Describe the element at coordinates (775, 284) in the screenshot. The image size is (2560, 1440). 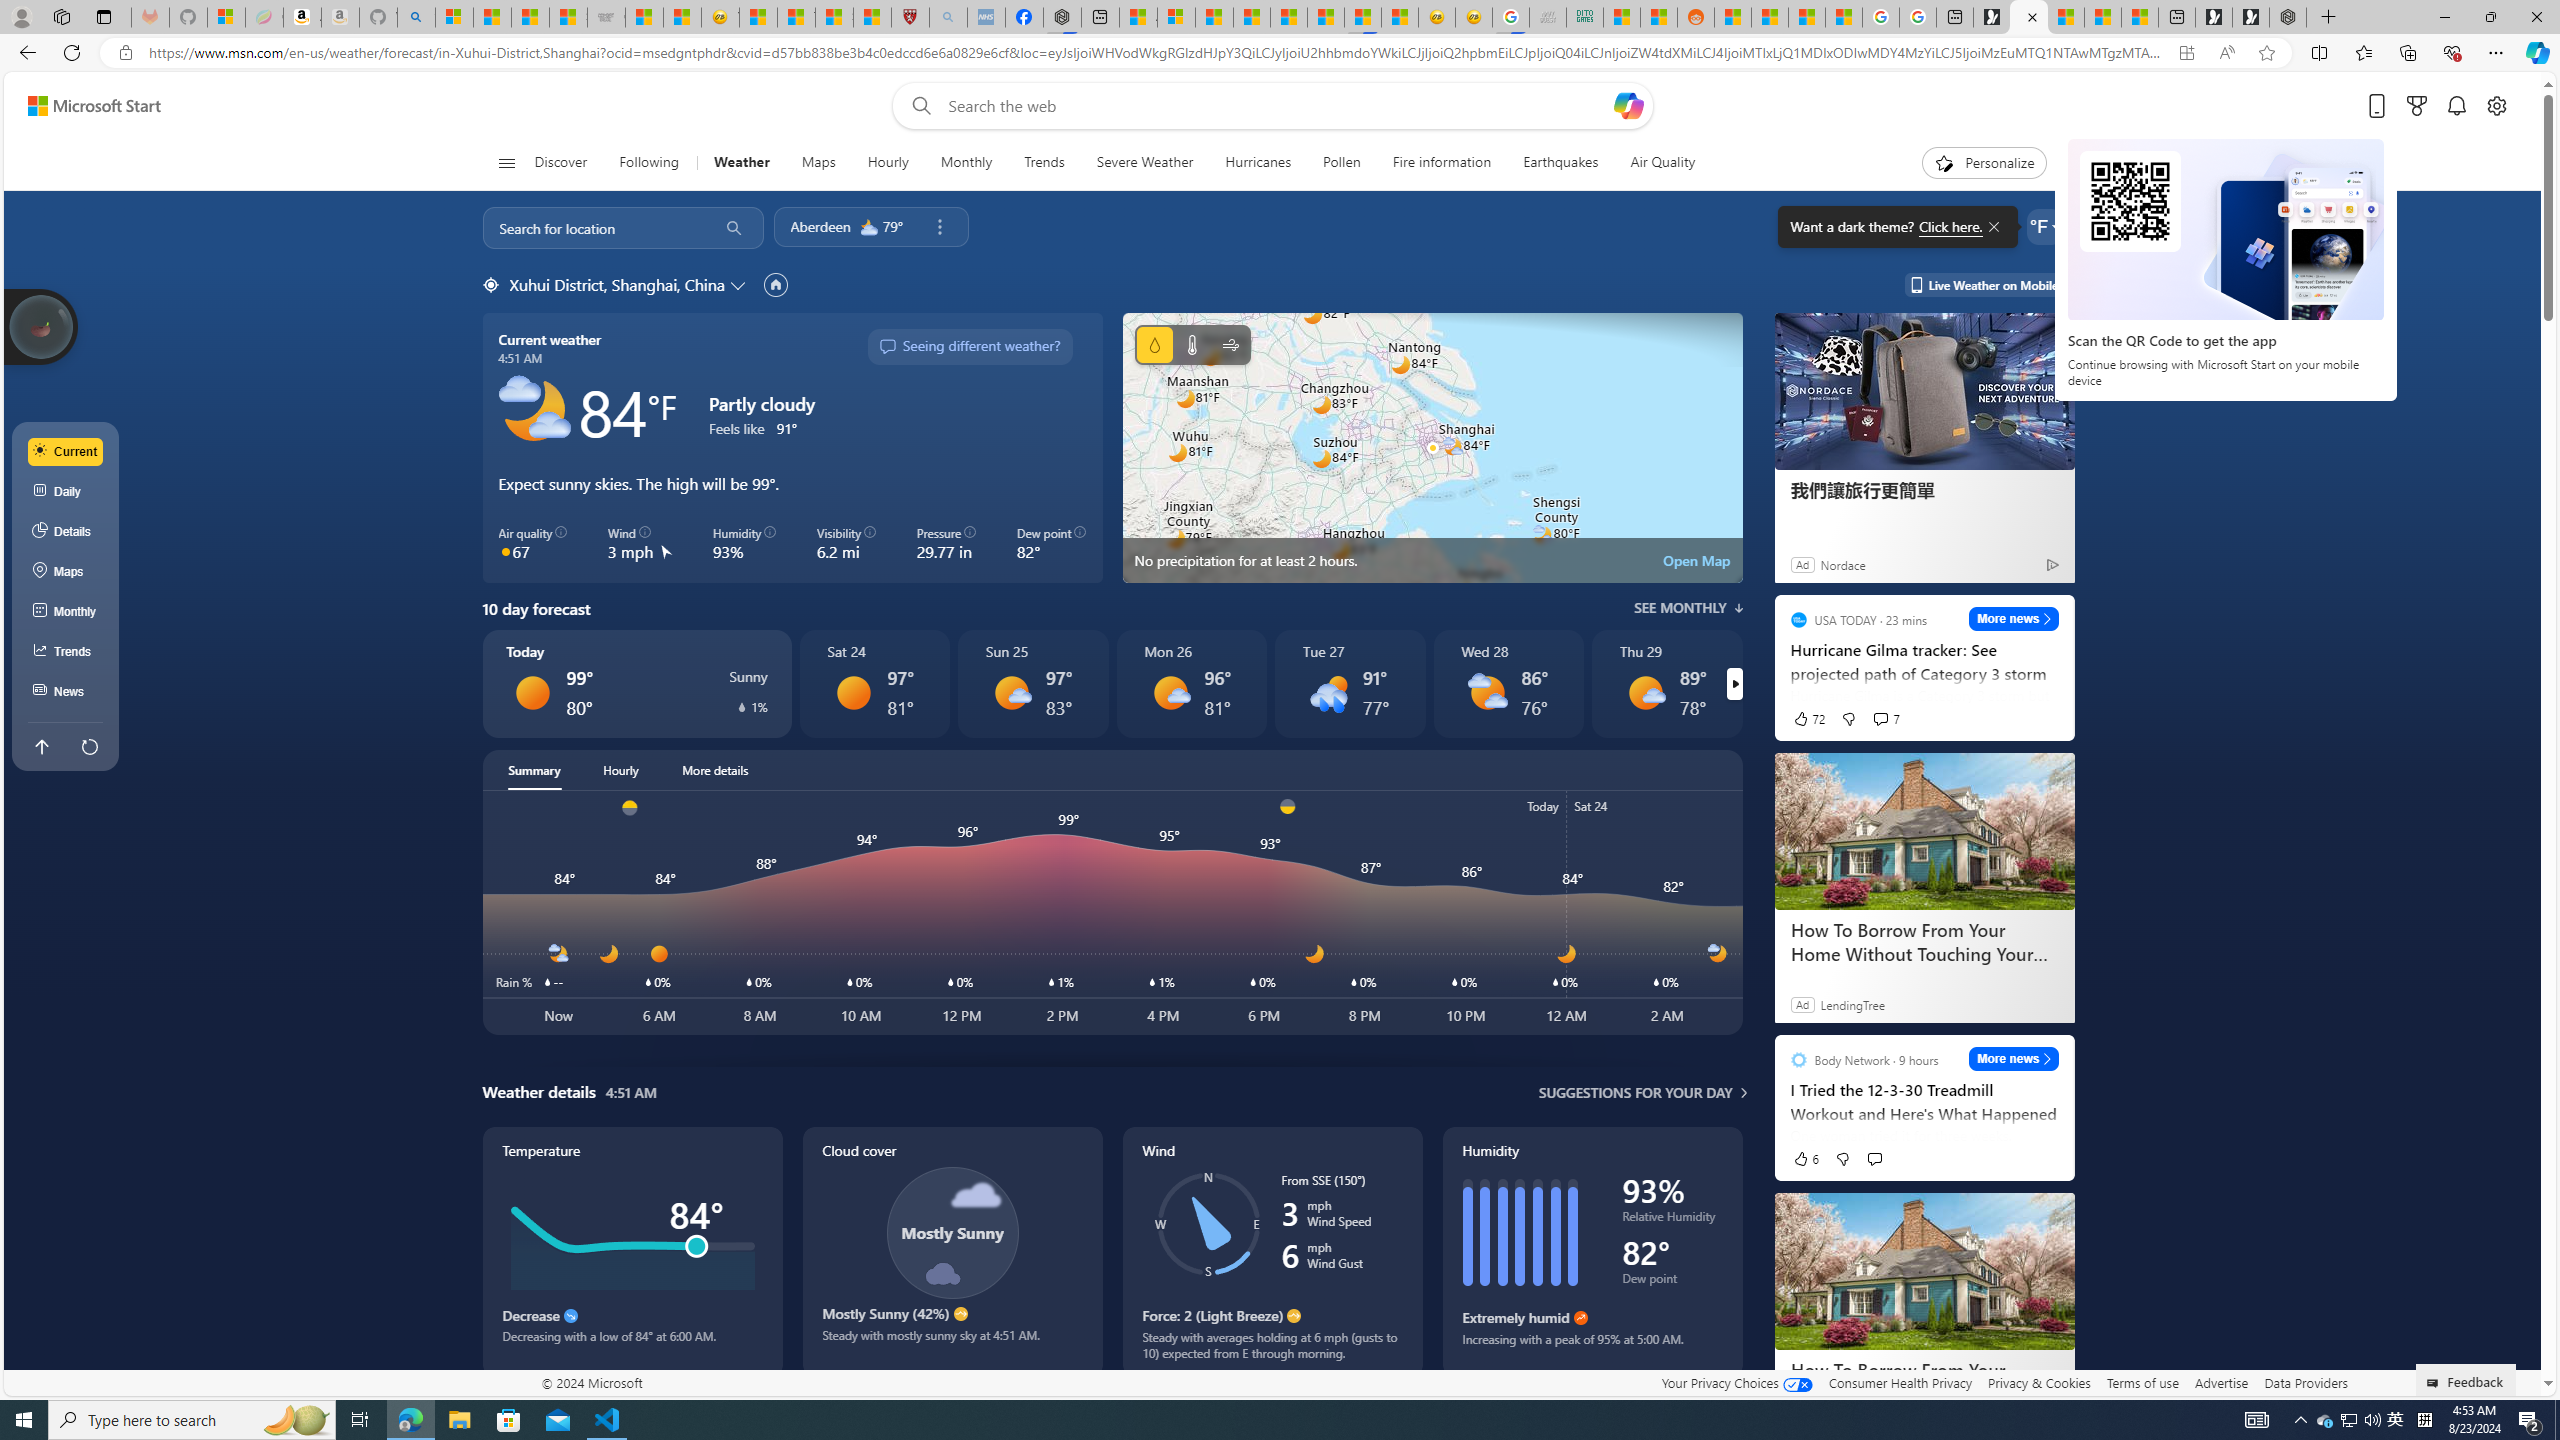
I see `Set as primary location` at that location.